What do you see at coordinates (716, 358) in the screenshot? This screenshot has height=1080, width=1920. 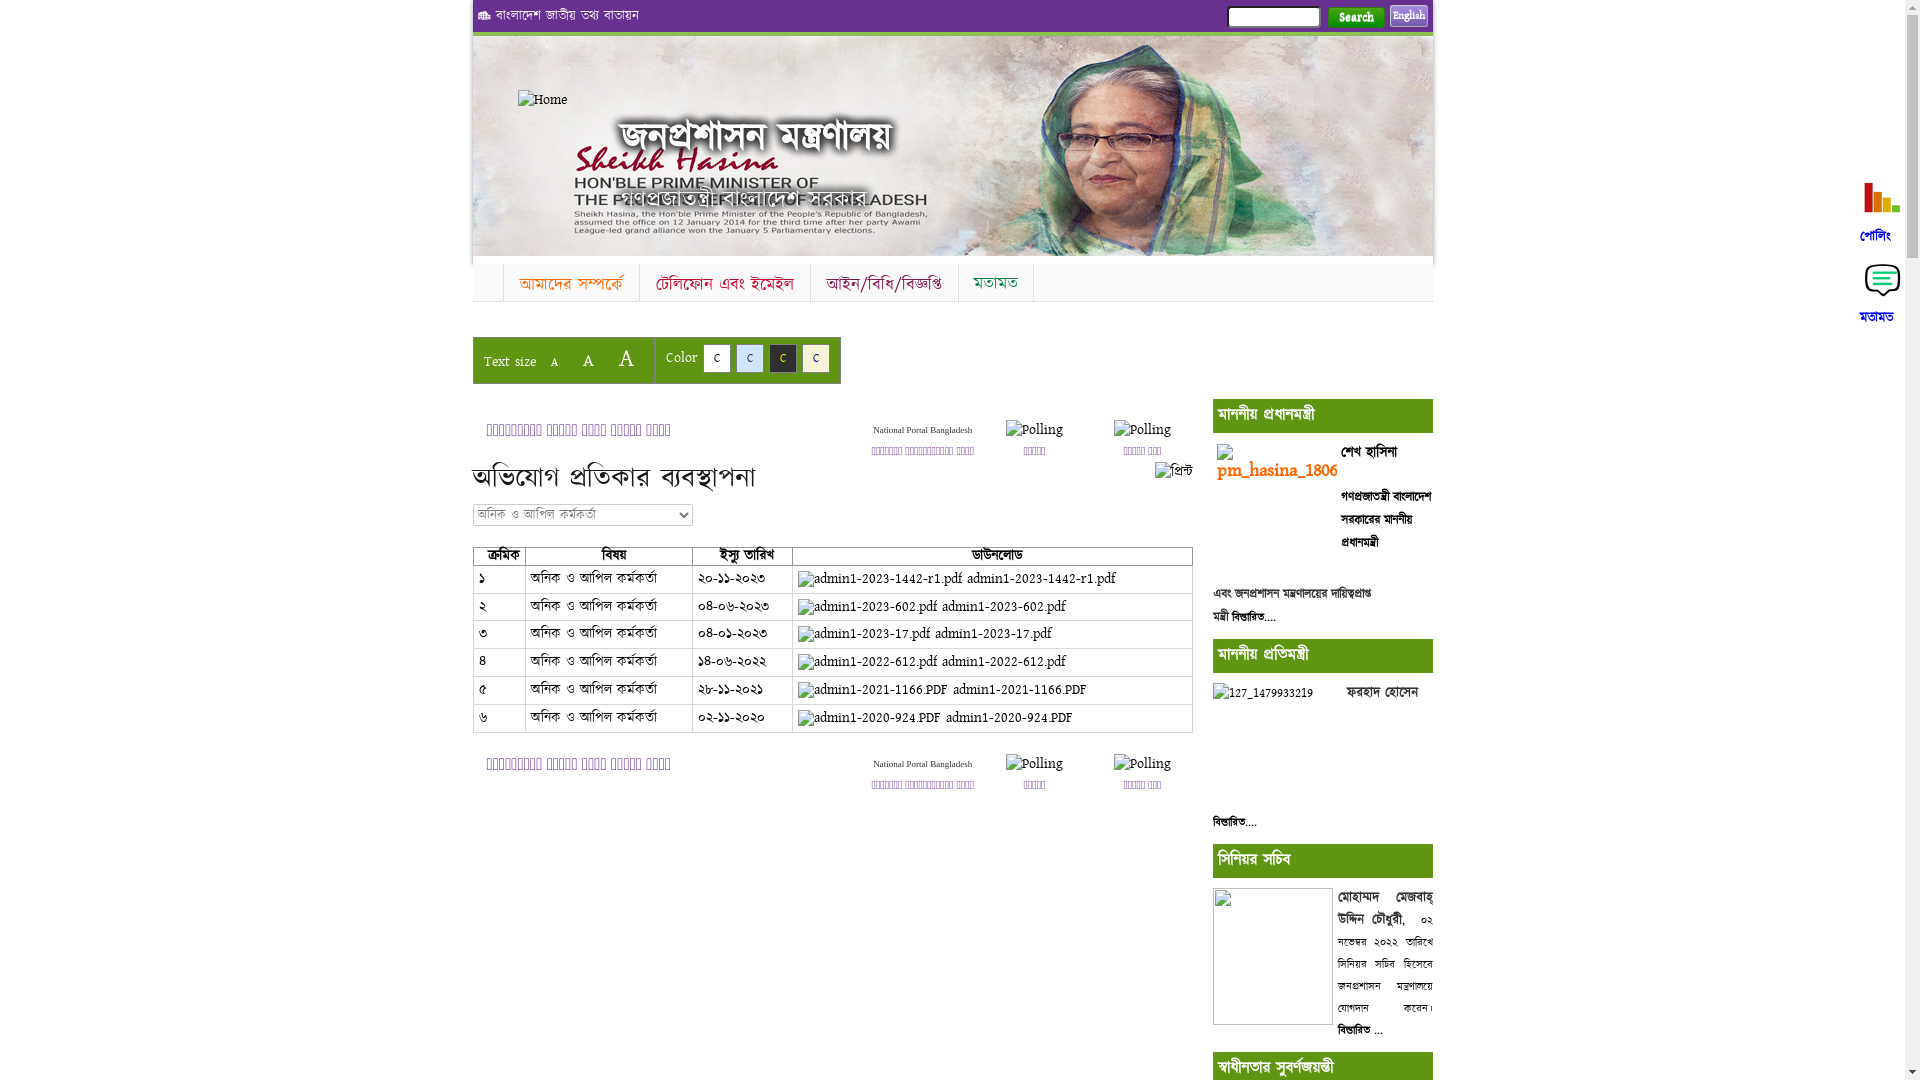 I see `C` at bounding box center [716, 358].